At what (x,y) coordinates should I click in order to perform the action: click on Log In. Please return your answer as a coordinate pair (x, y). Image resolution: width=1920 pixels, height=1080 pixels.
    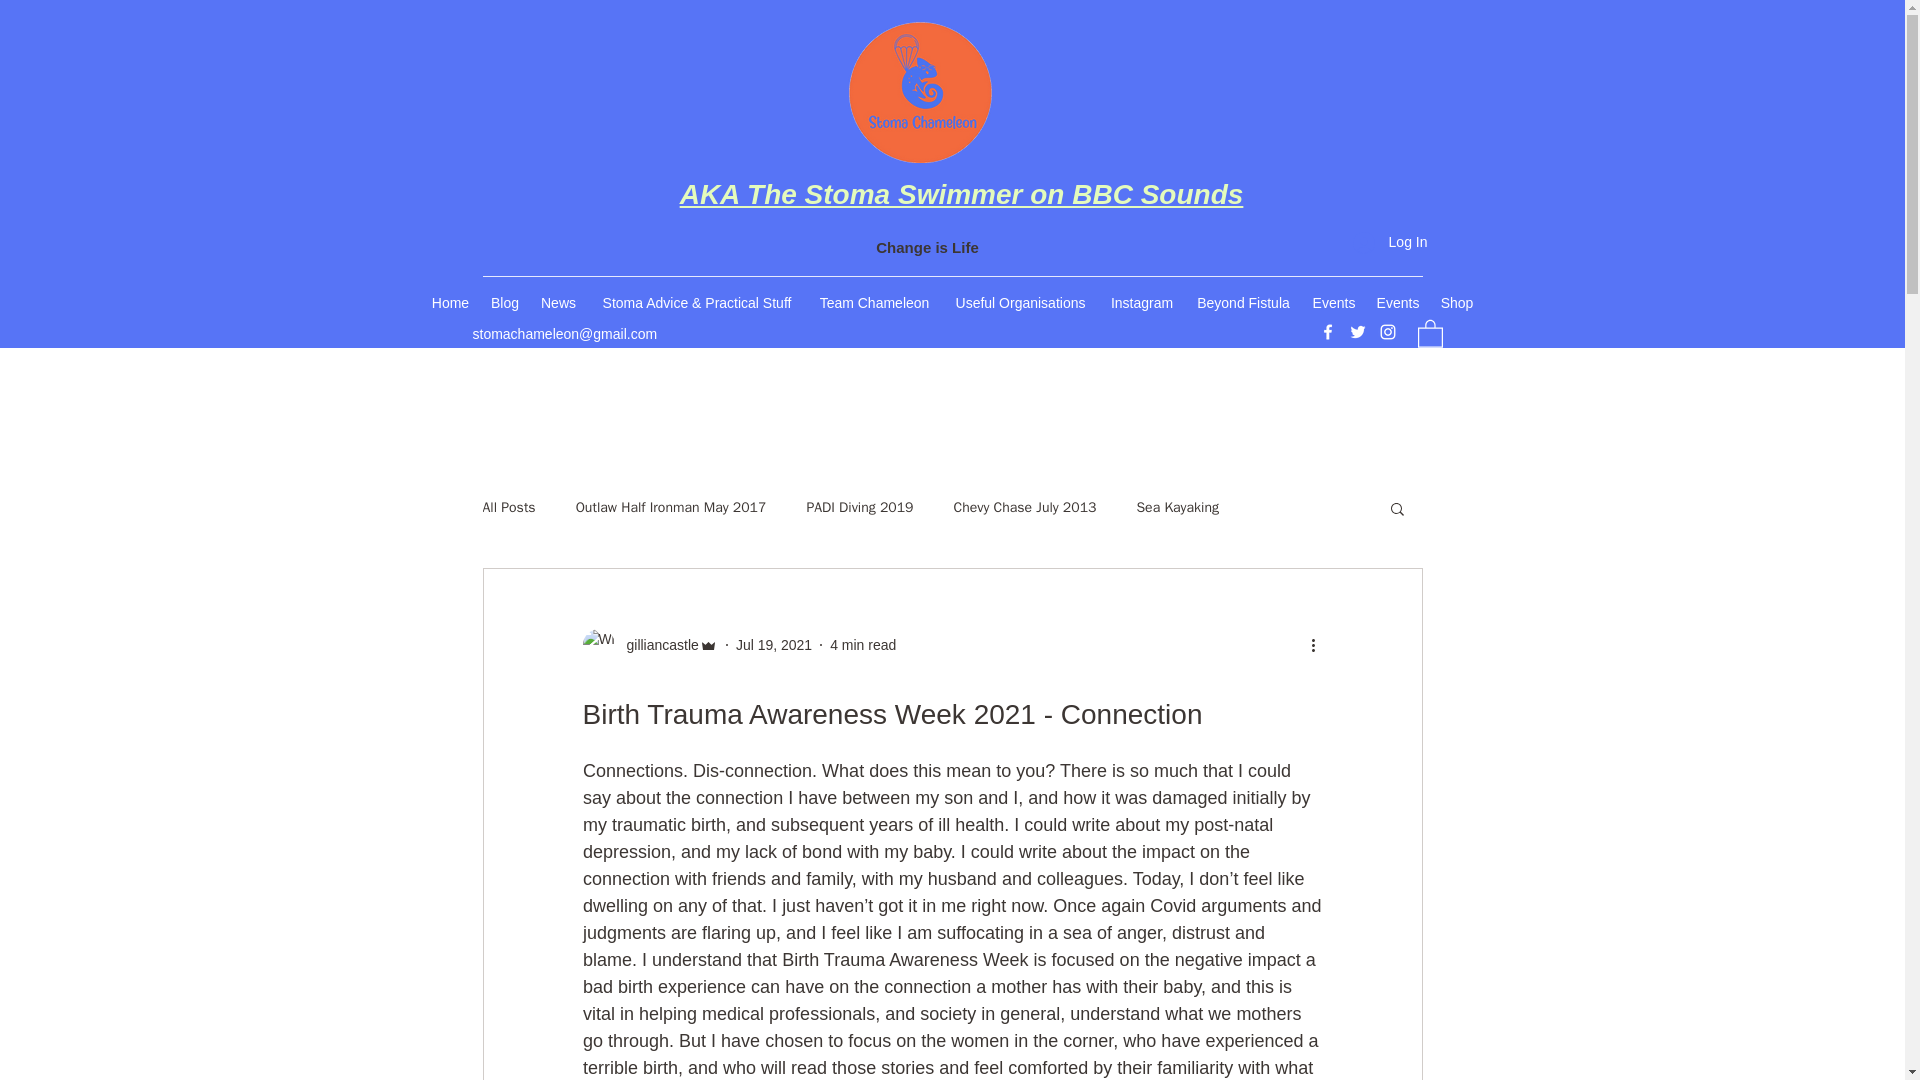
    Looking at the image, I should click on (1390, 242).